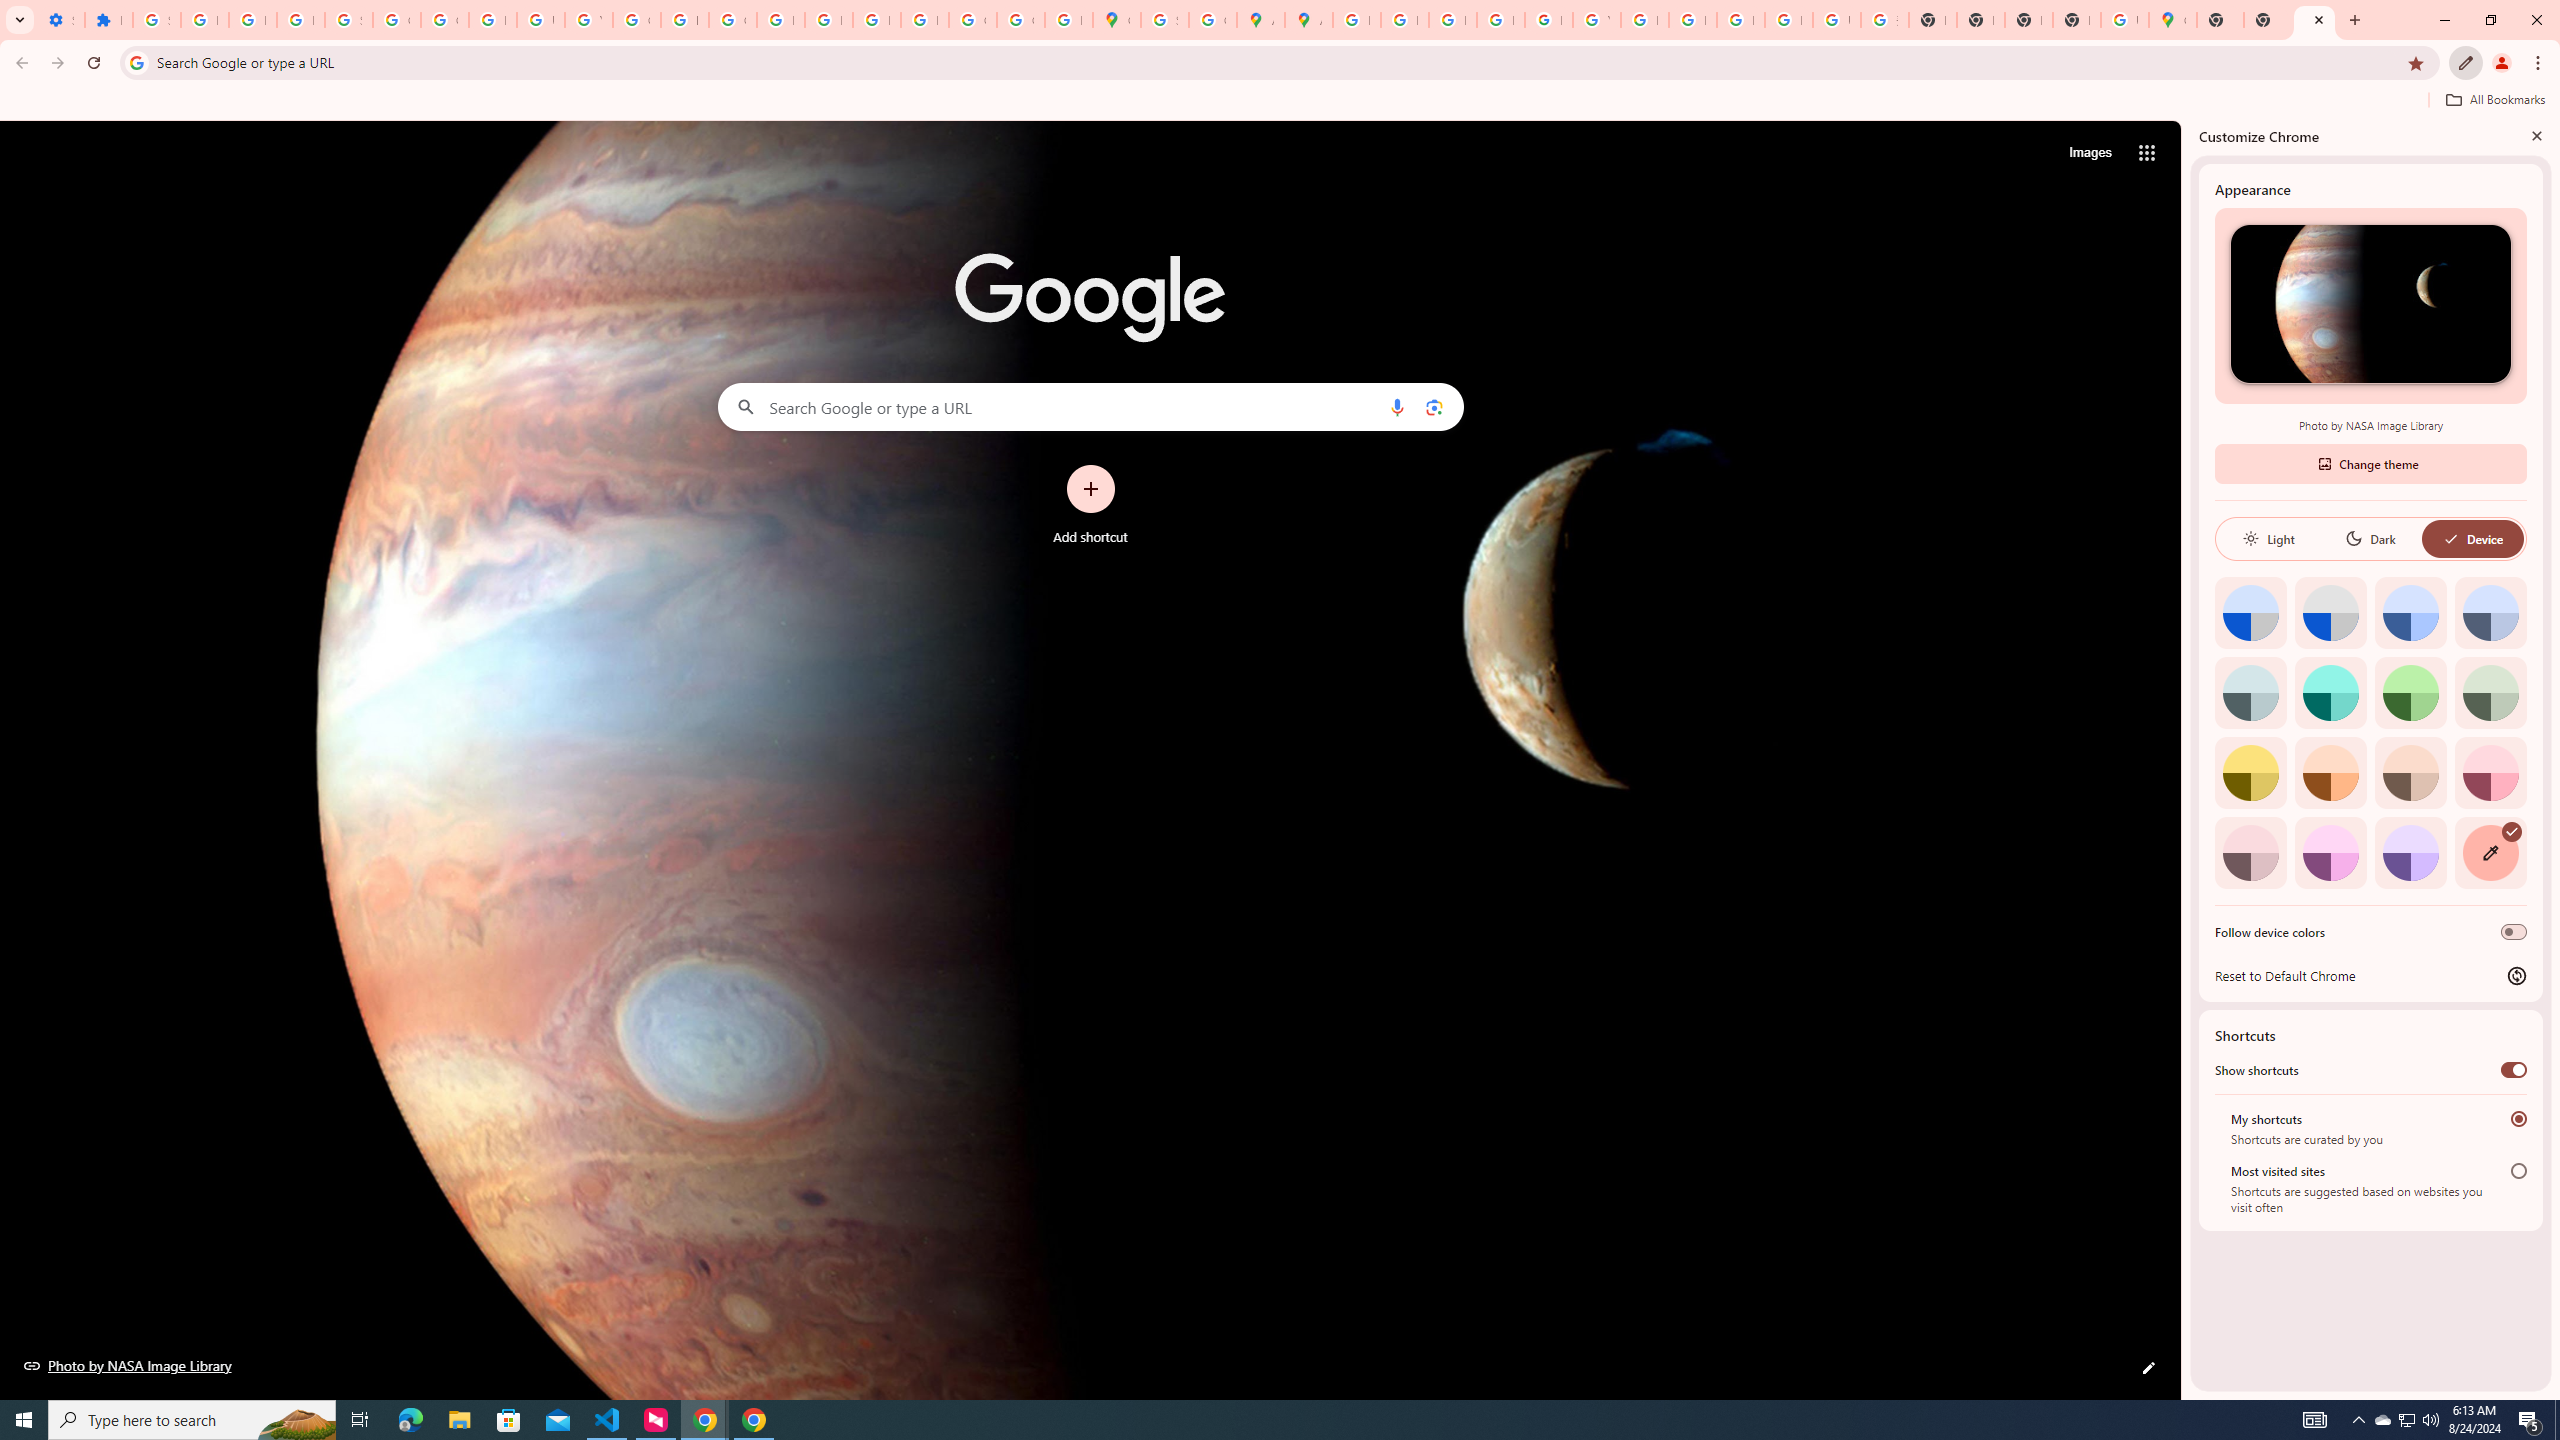  I want to click on Rose, so click(2490, 772).